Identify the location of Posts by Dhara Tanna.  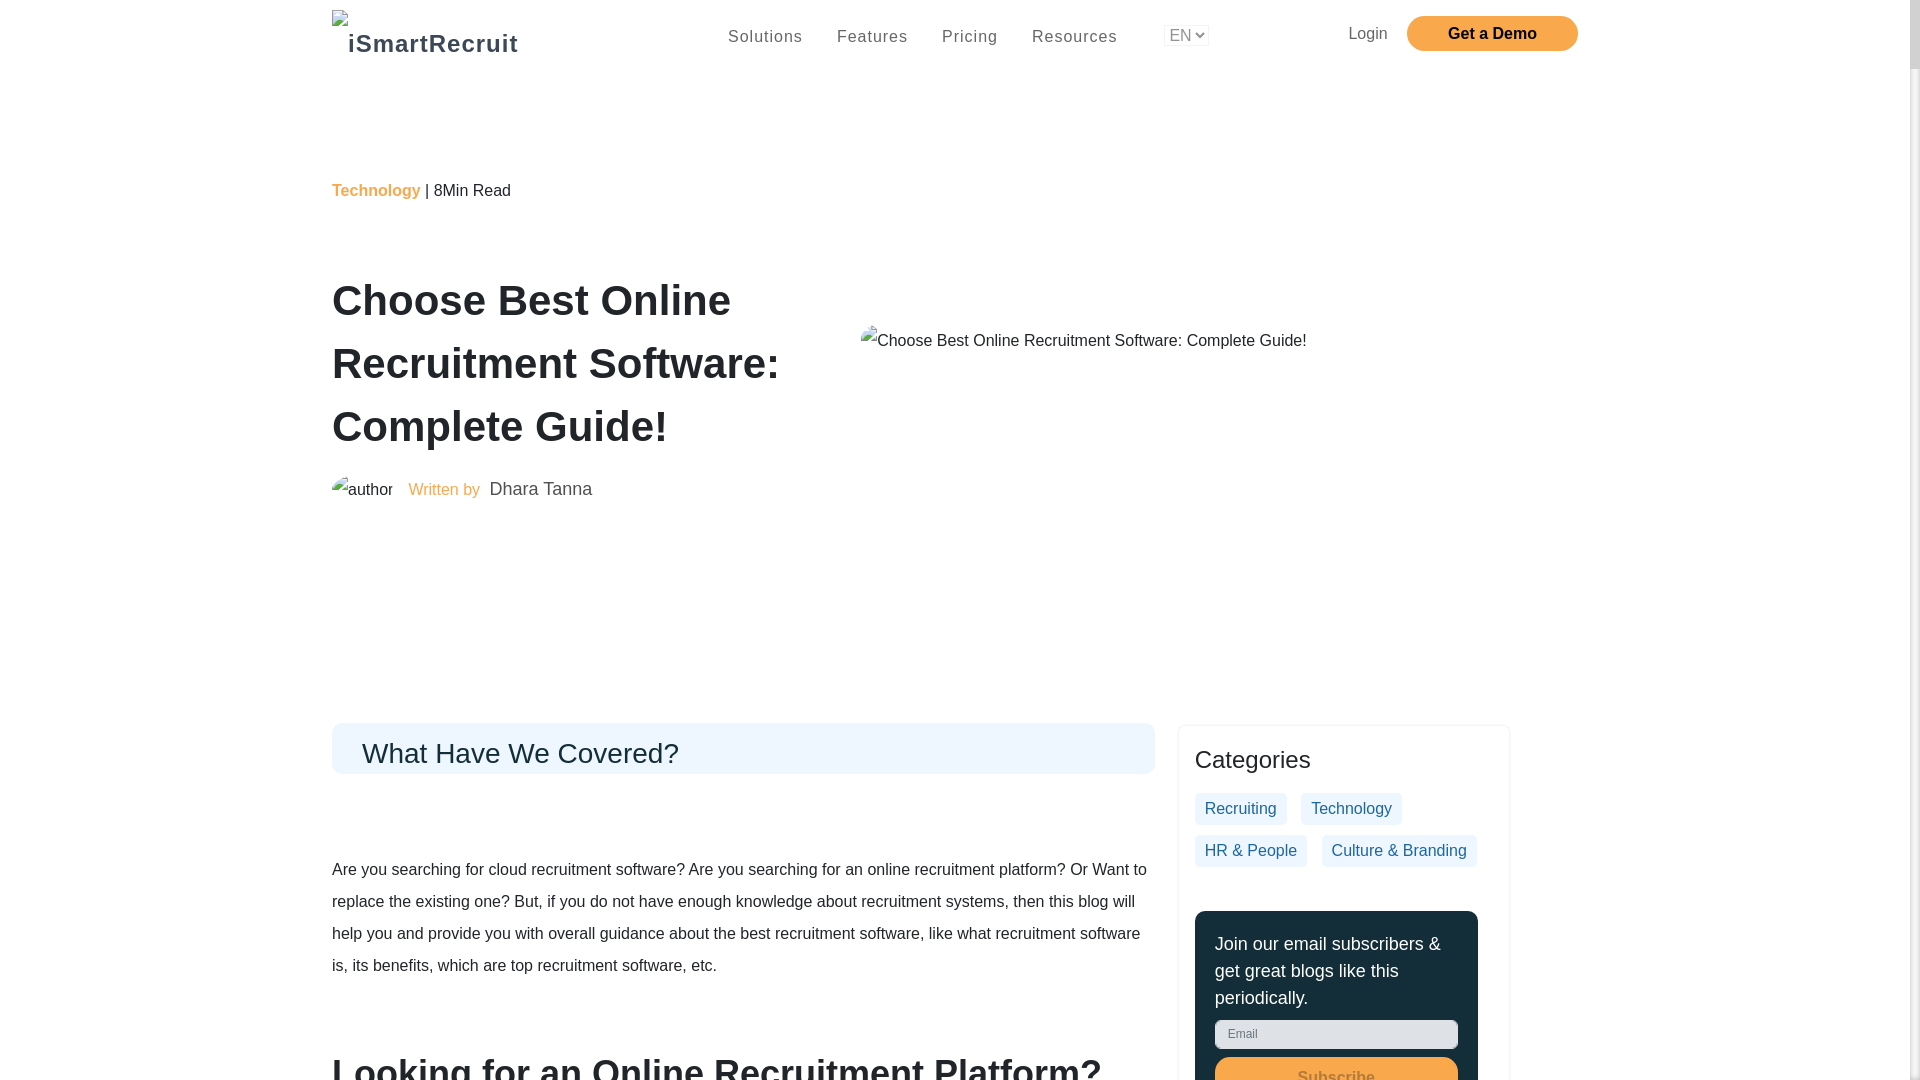
(539, 488).